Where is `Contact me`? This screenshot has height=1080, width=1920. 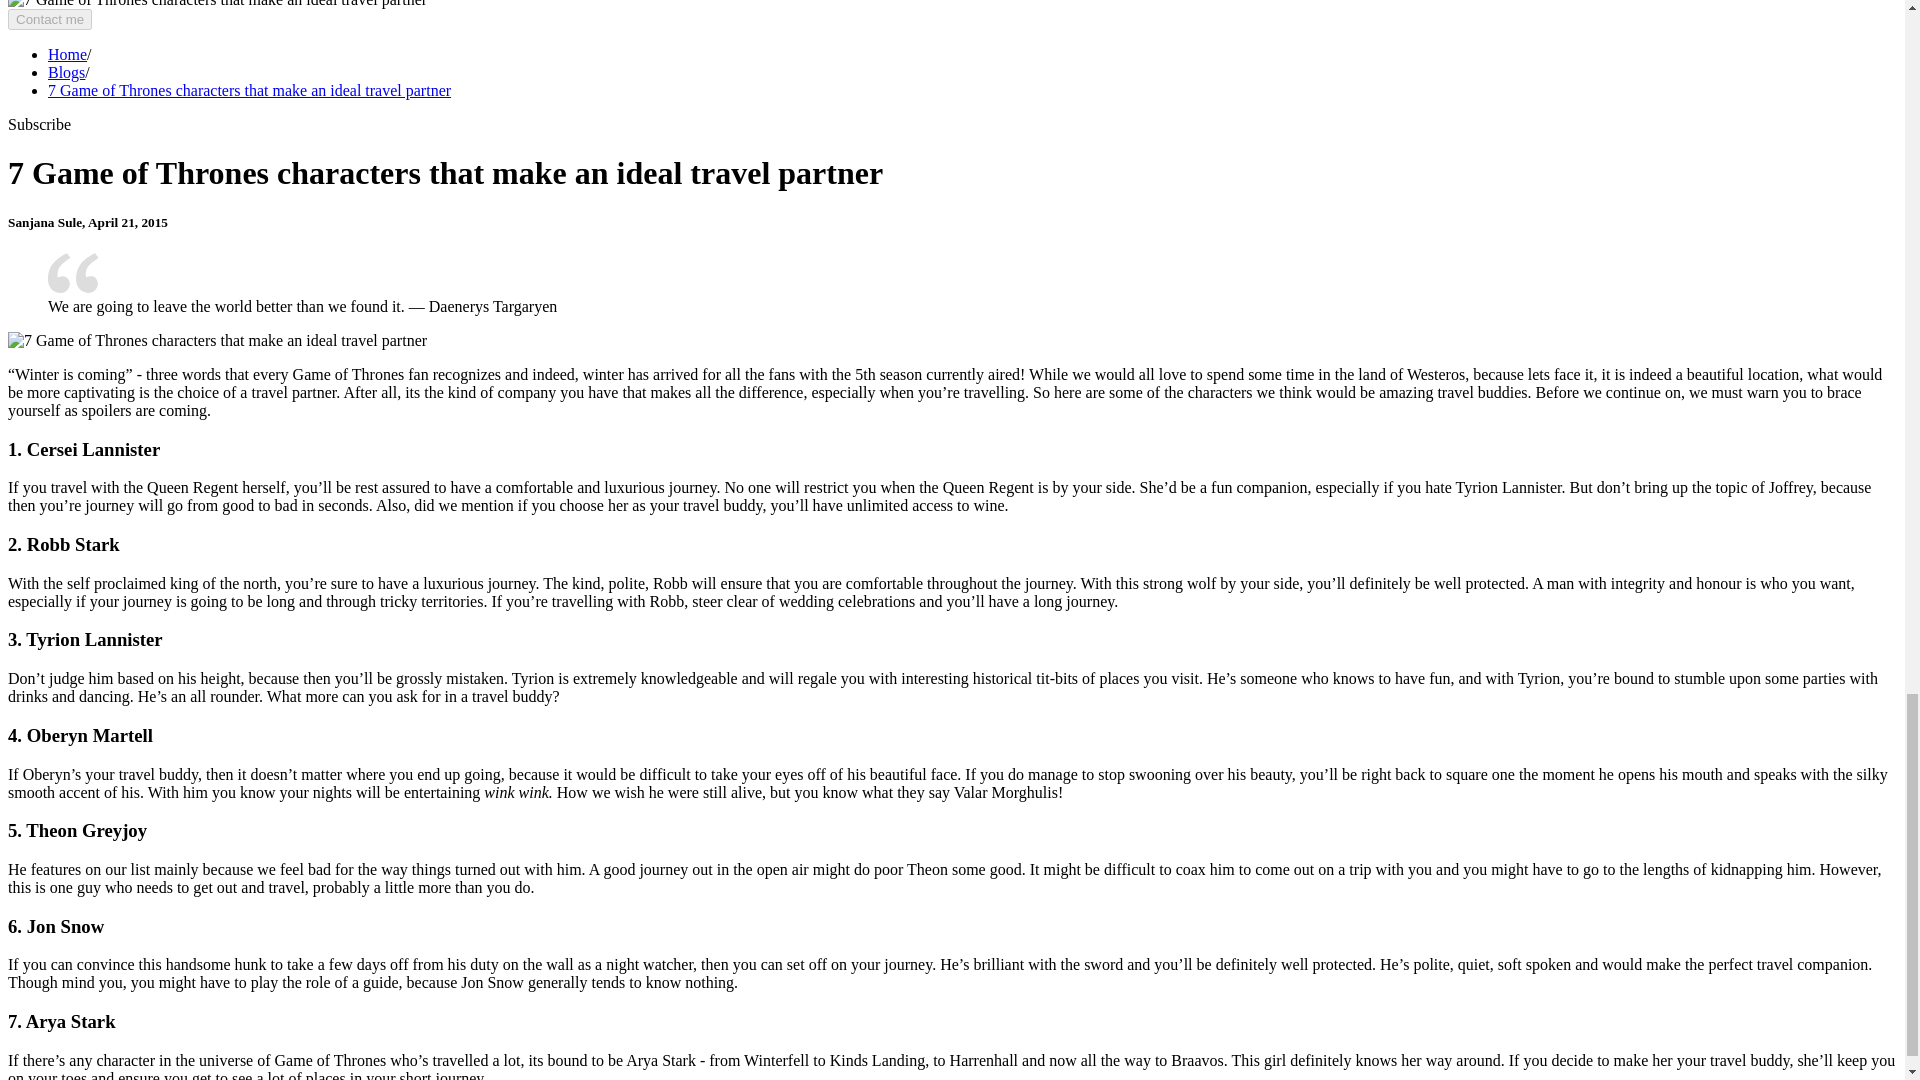
Contact me is located at coordinates (50, 19).